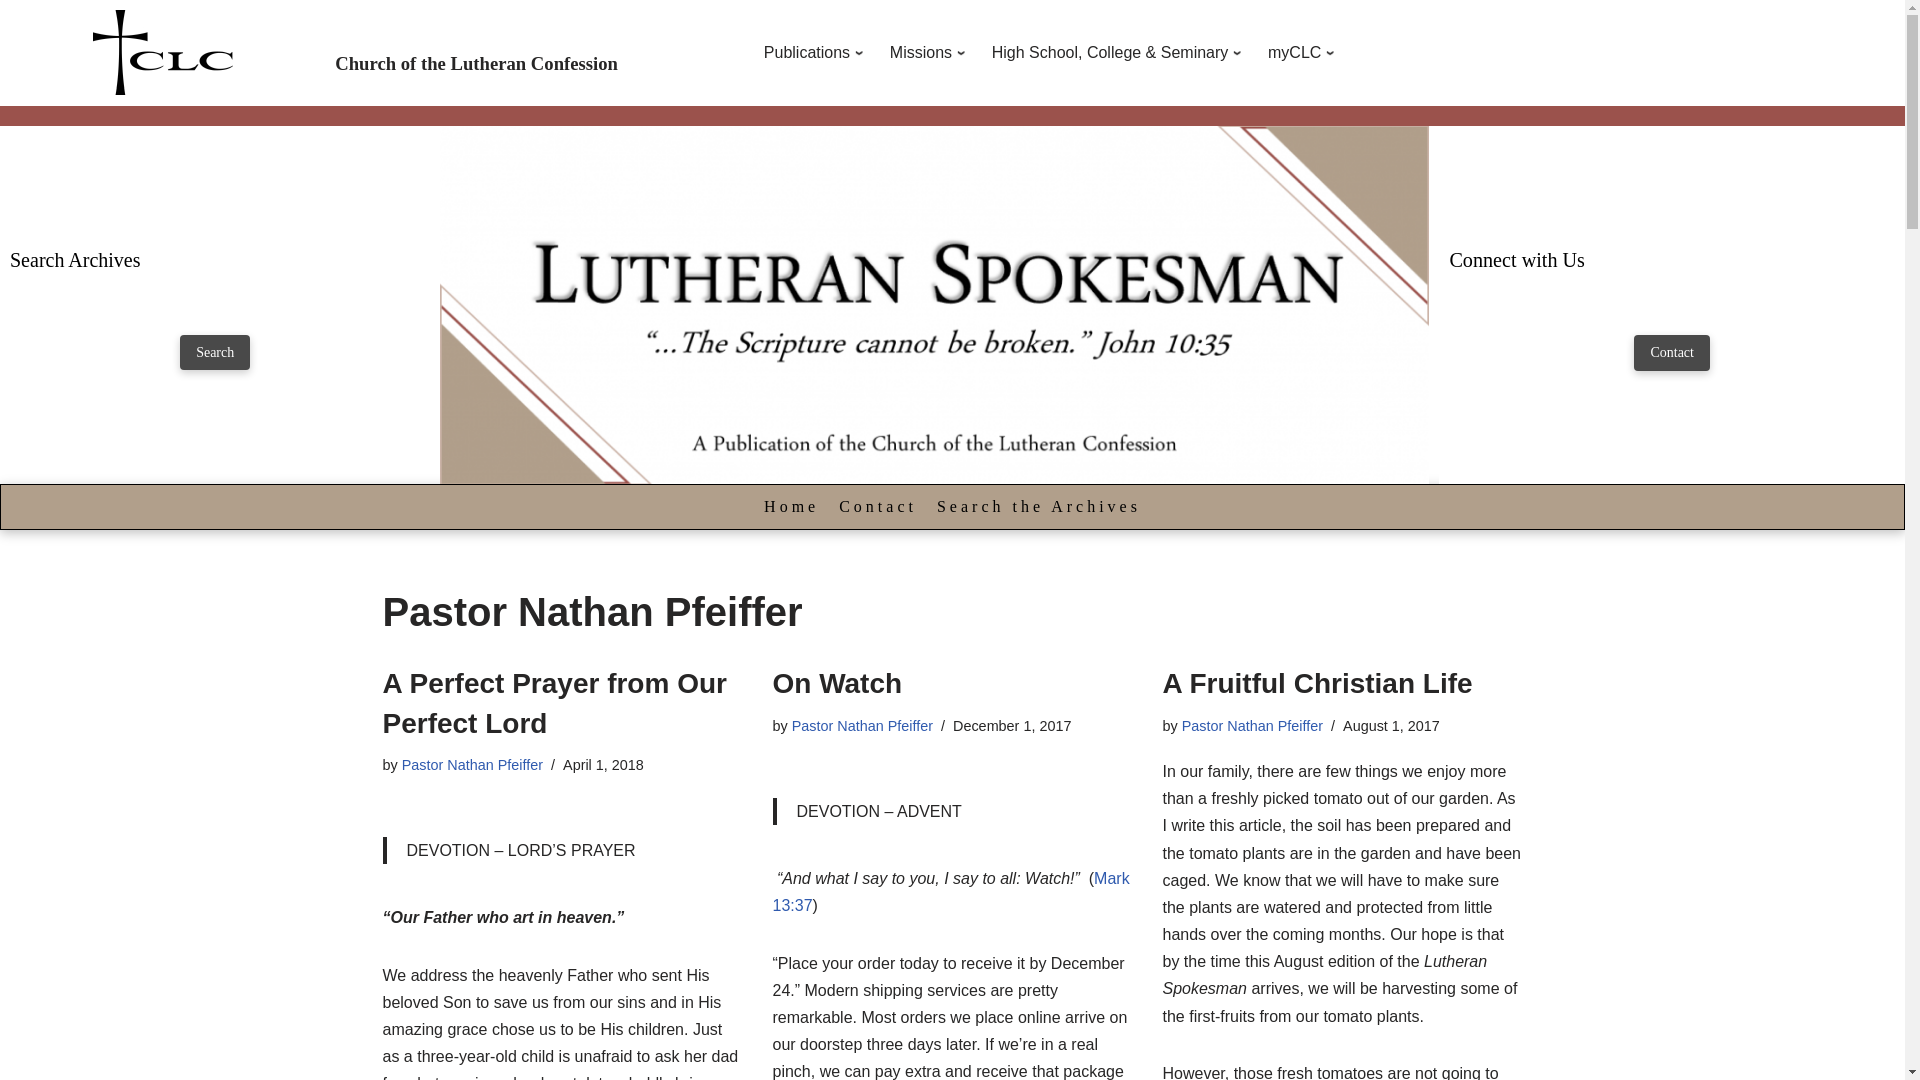 Image resolution: width=1920 pixels, height=1080 pixels. Describe the element at coordinates (1316, 683) in the screenshot. I see `A Fruitful Christian Life` at that location.